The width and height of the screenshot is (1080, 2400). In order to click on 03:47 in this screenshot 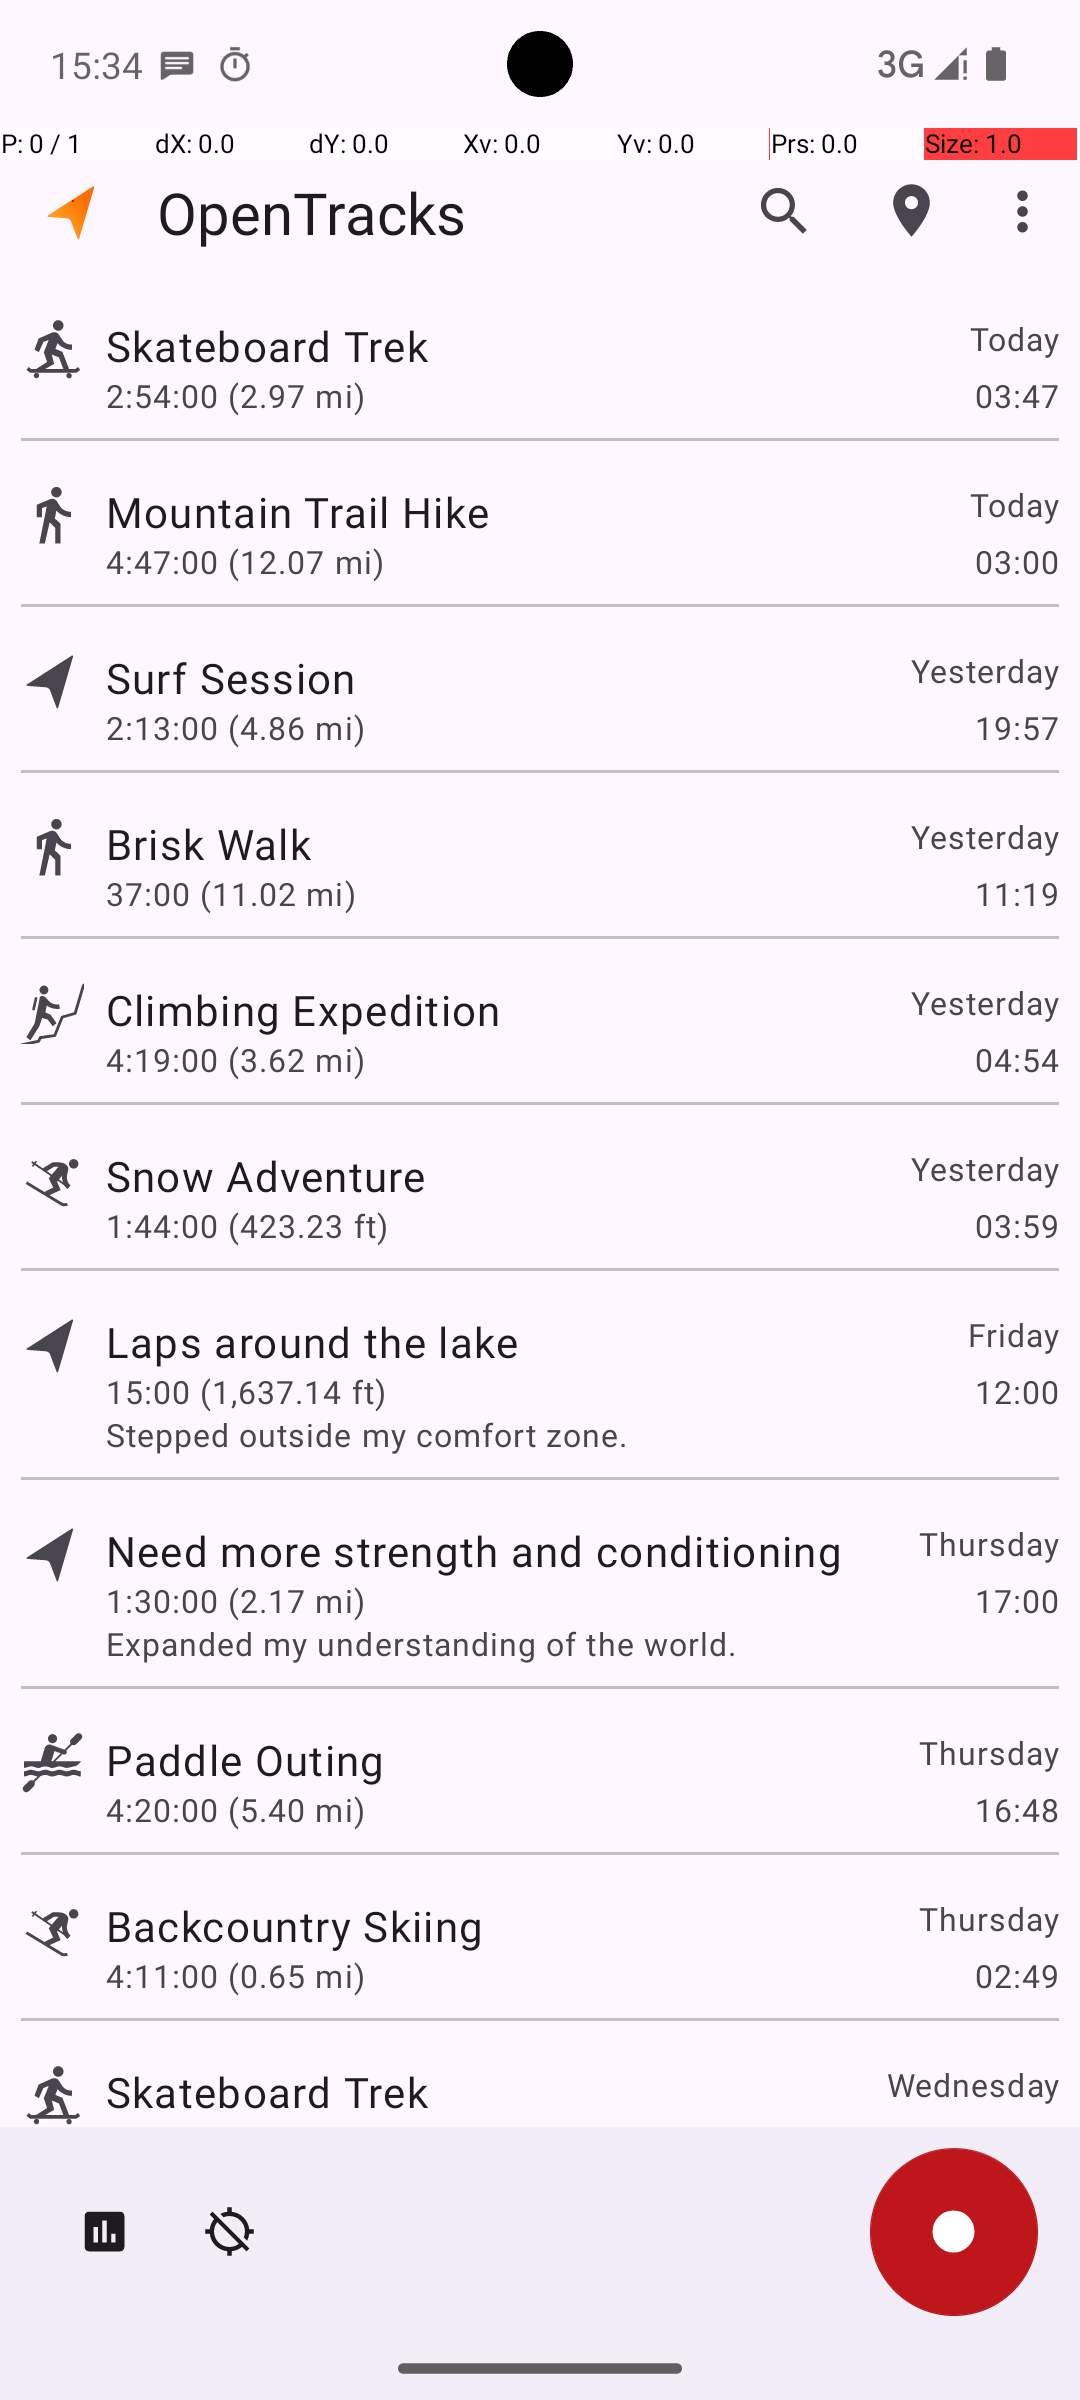, I will do `click(1016, 395)`.